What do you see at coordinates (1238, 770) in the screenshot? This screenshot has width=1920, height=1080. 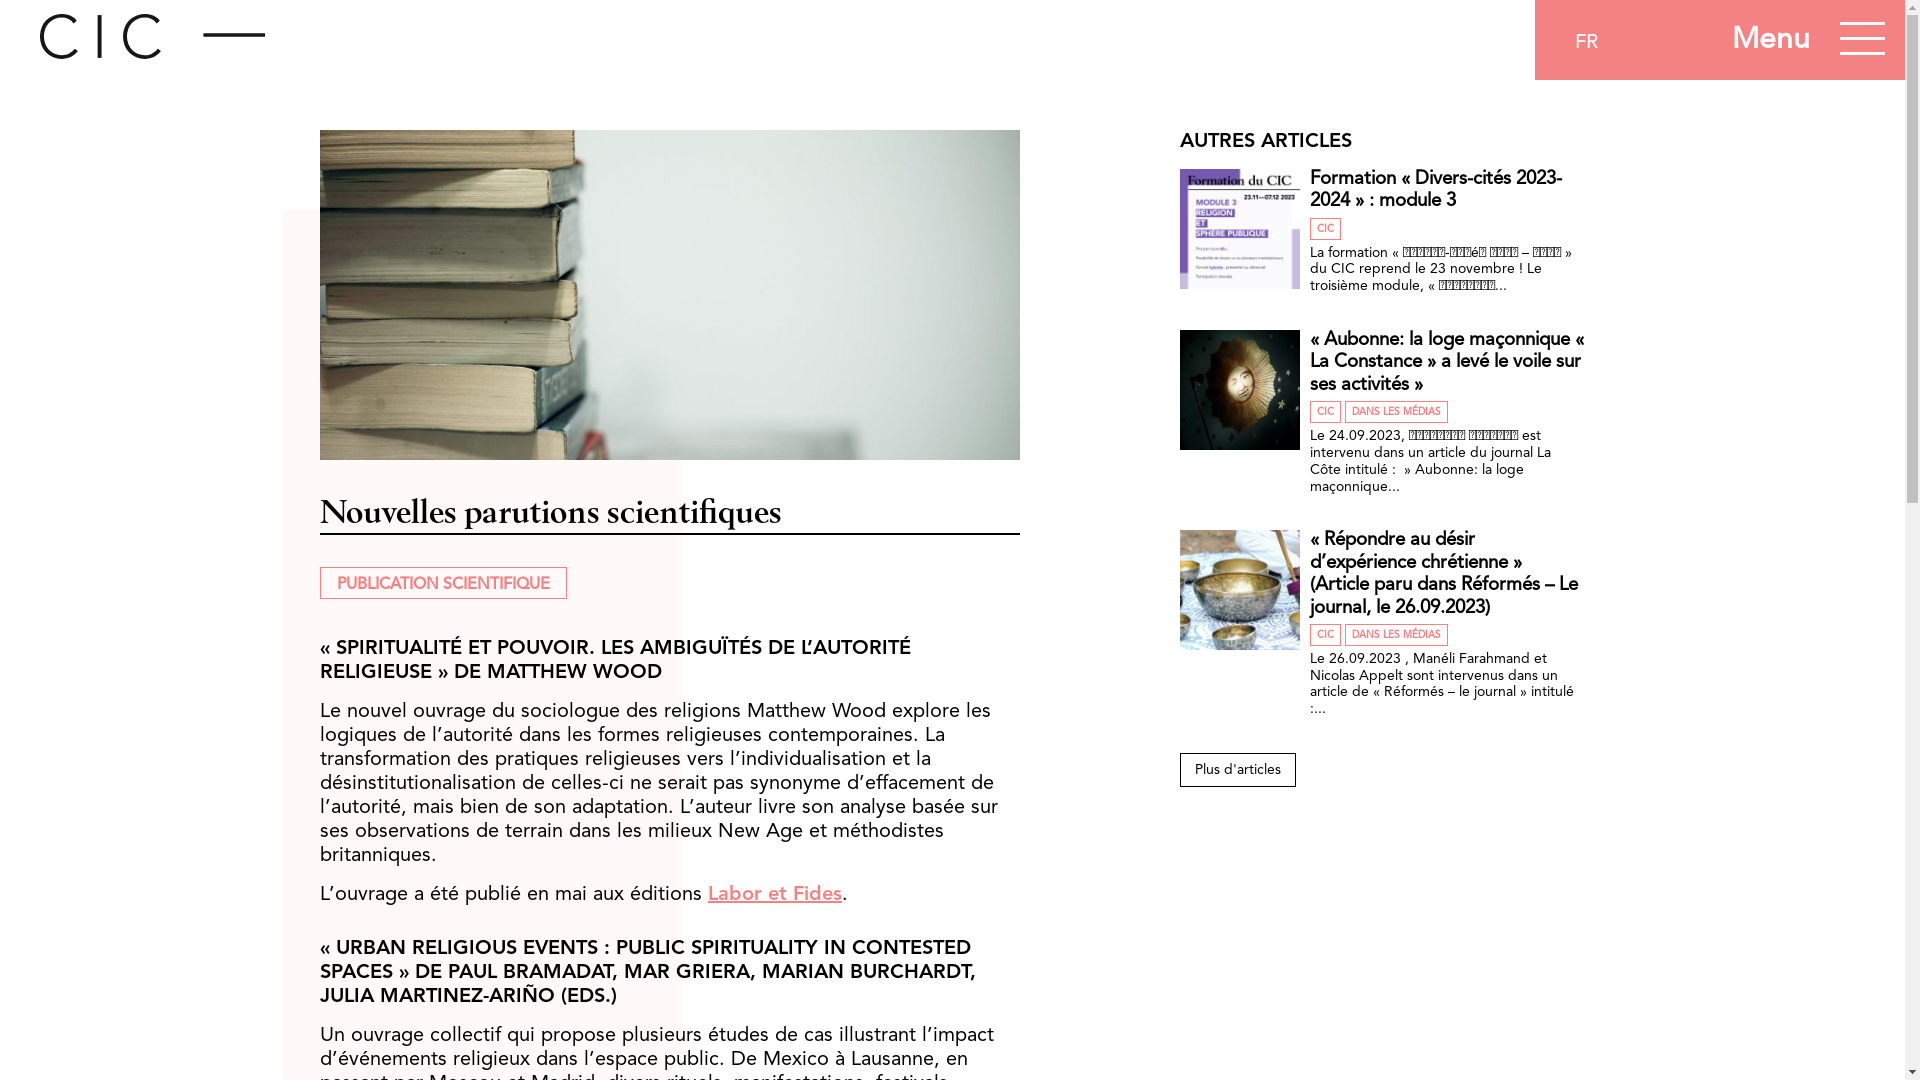 I see `Plus d'articles` at bounding box center [1238, 770].